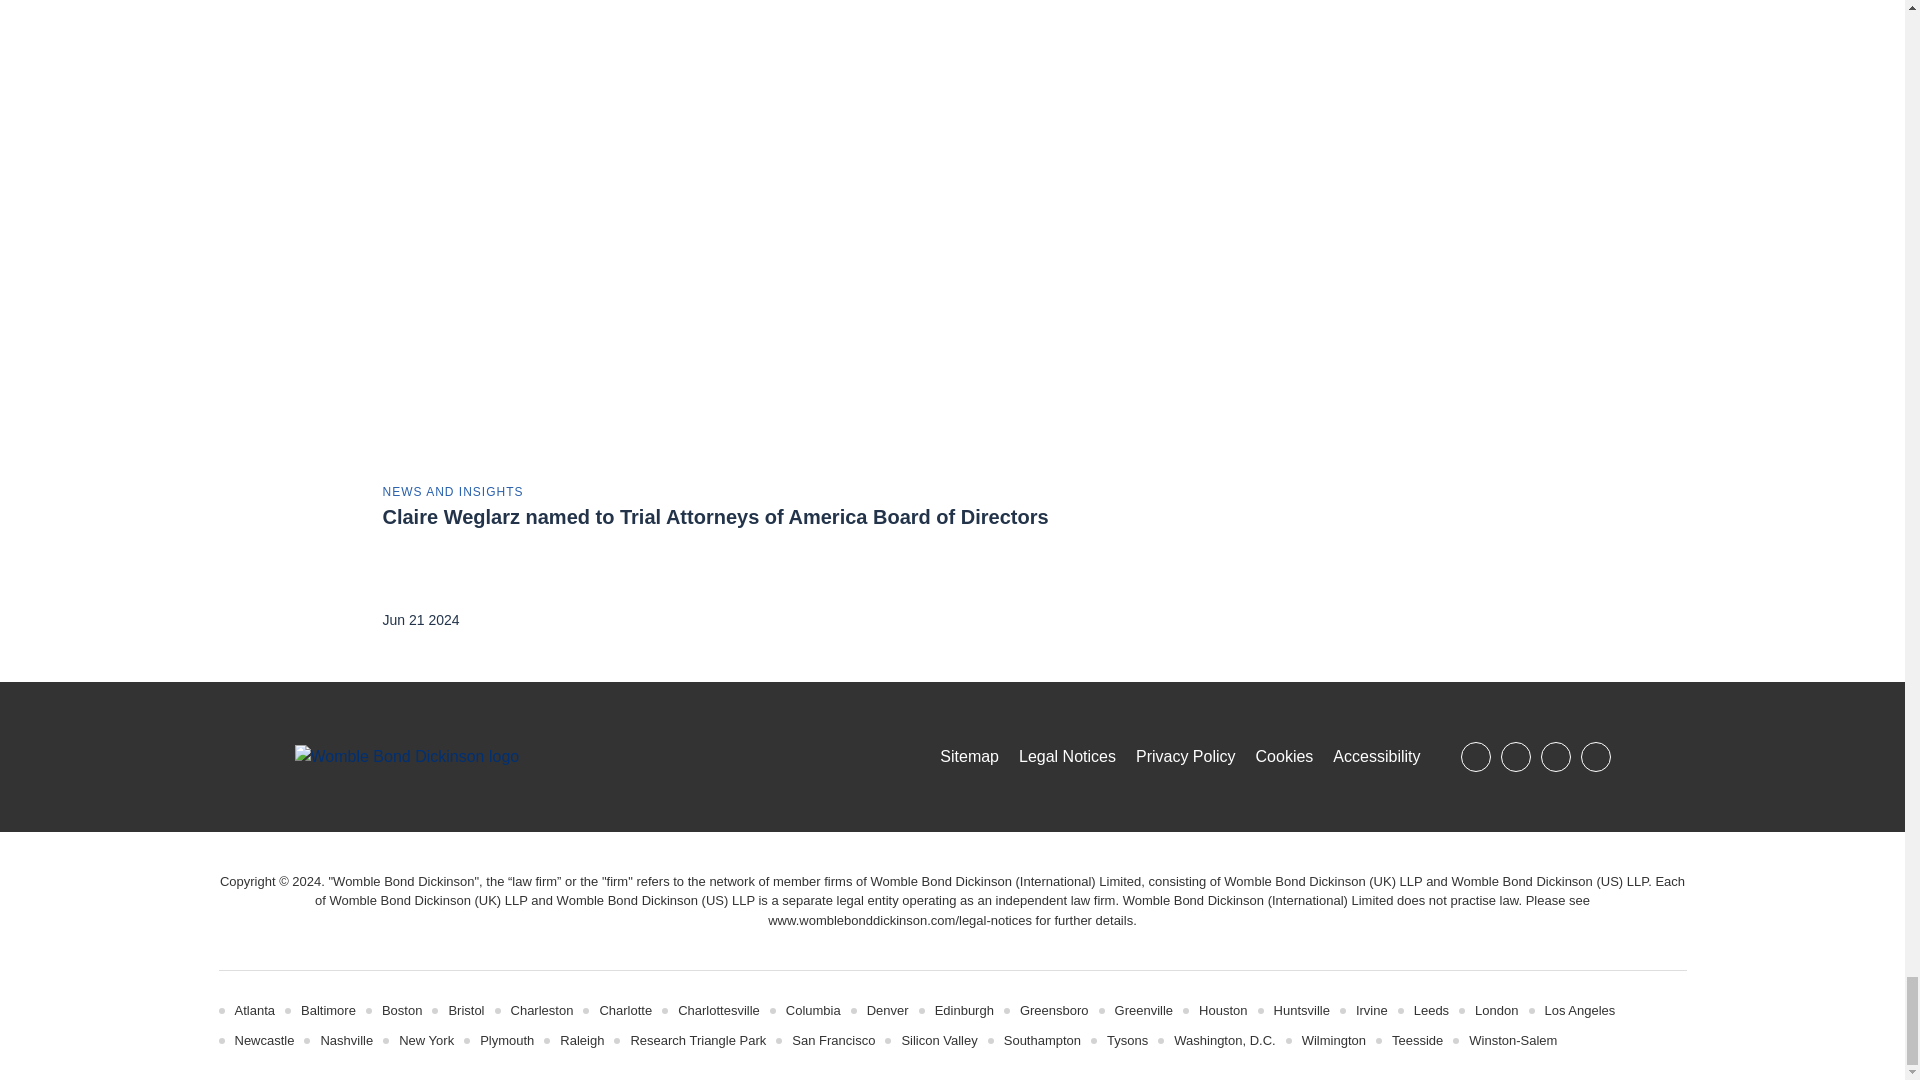 This screenshot has width=1920, height=1080. What do you see at coordinates (1054, 1010) in the screenshot?
I see `Greensboro, NC, US` at bounding box center [1054, 1010].